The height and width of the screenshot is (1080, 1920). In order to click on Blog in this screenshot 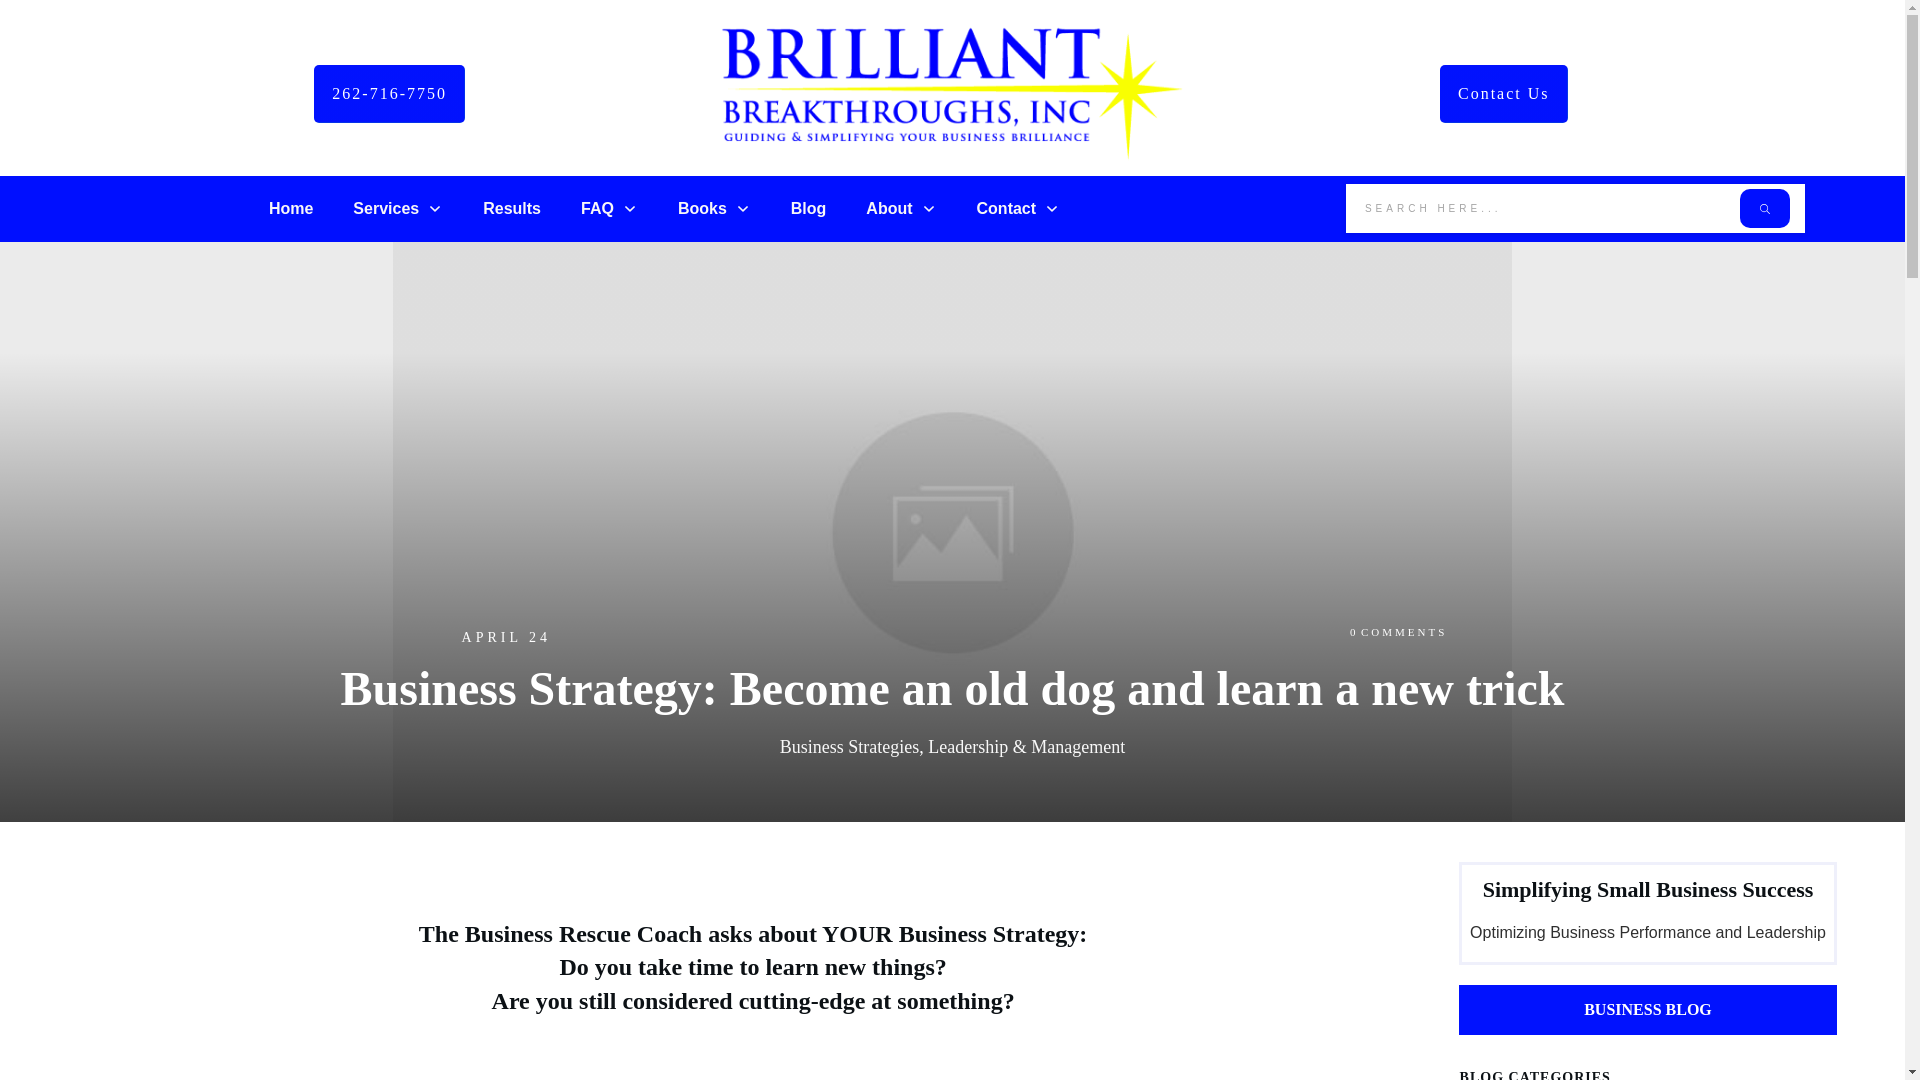, I will do `click(809, 208)`.